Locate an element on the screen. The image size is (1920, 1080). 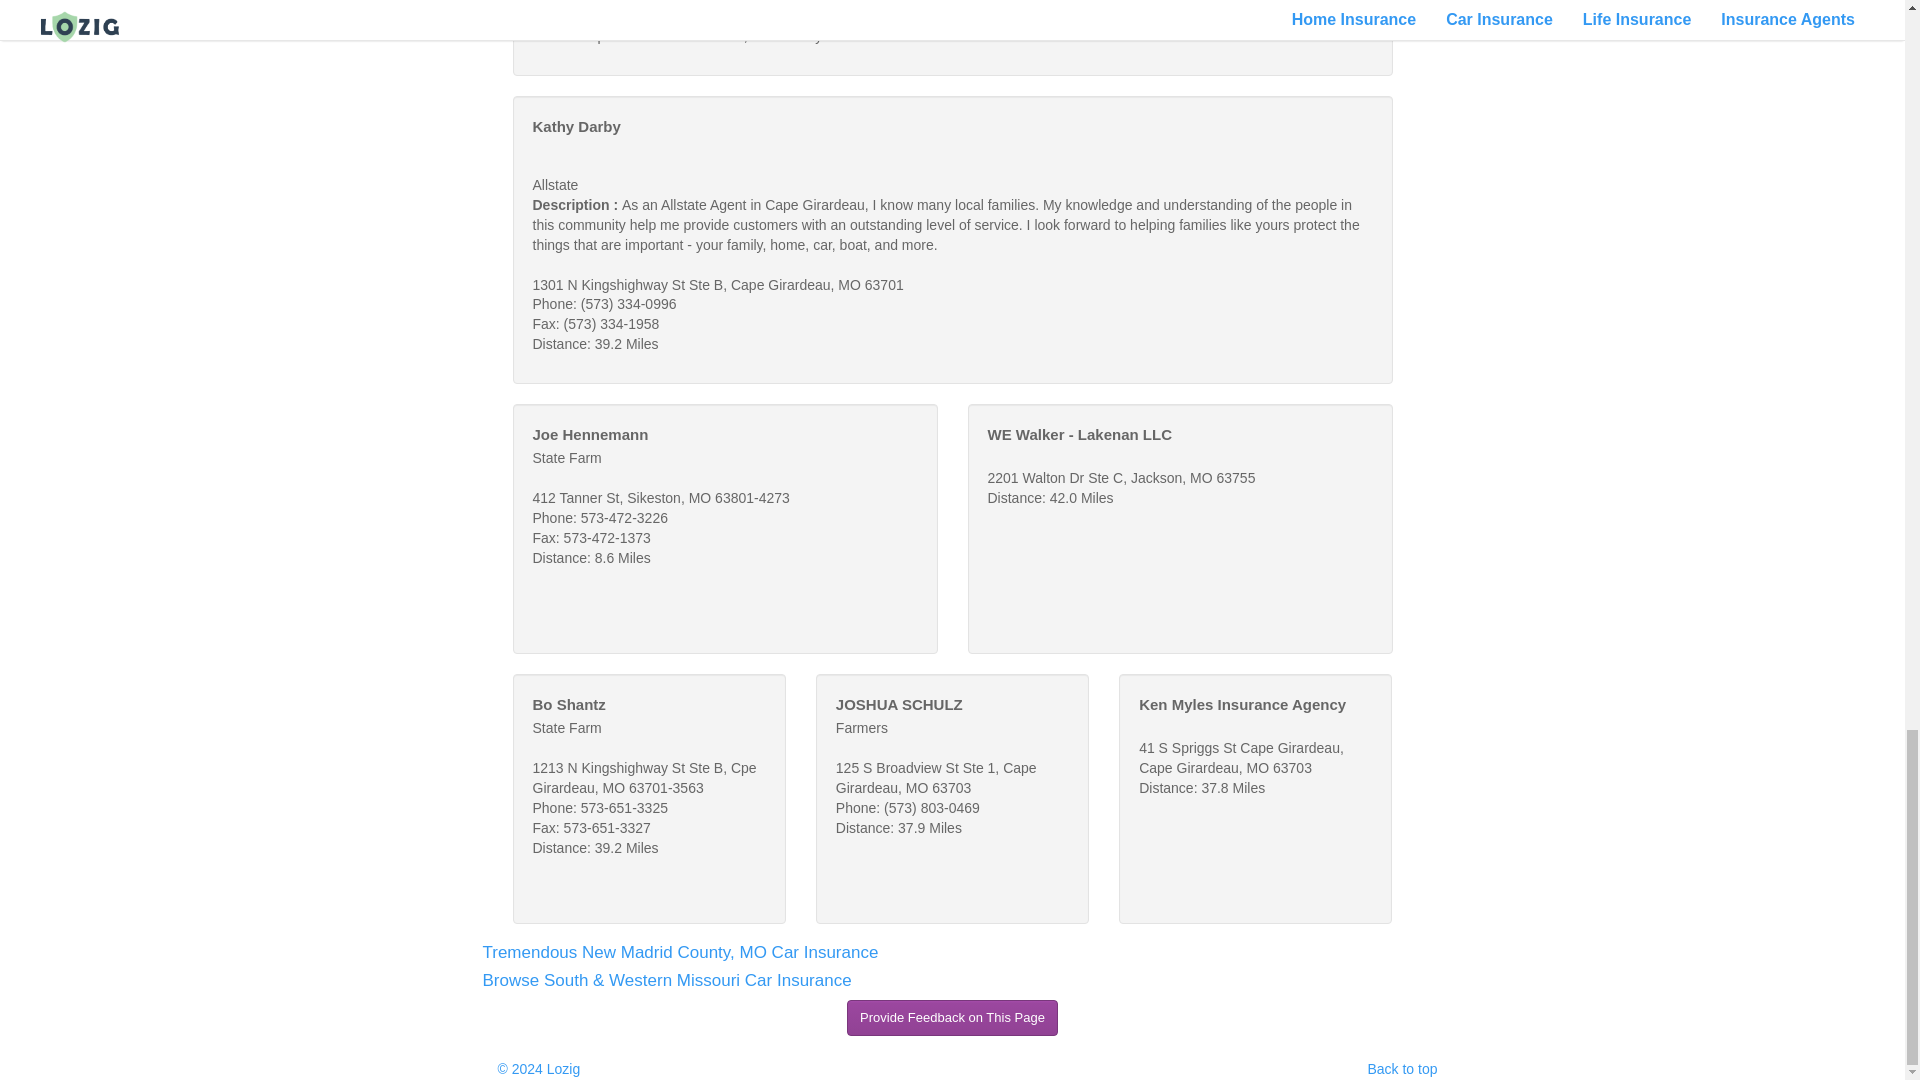
Provide Feedback on This Page is located at coordinates (952, 1018).